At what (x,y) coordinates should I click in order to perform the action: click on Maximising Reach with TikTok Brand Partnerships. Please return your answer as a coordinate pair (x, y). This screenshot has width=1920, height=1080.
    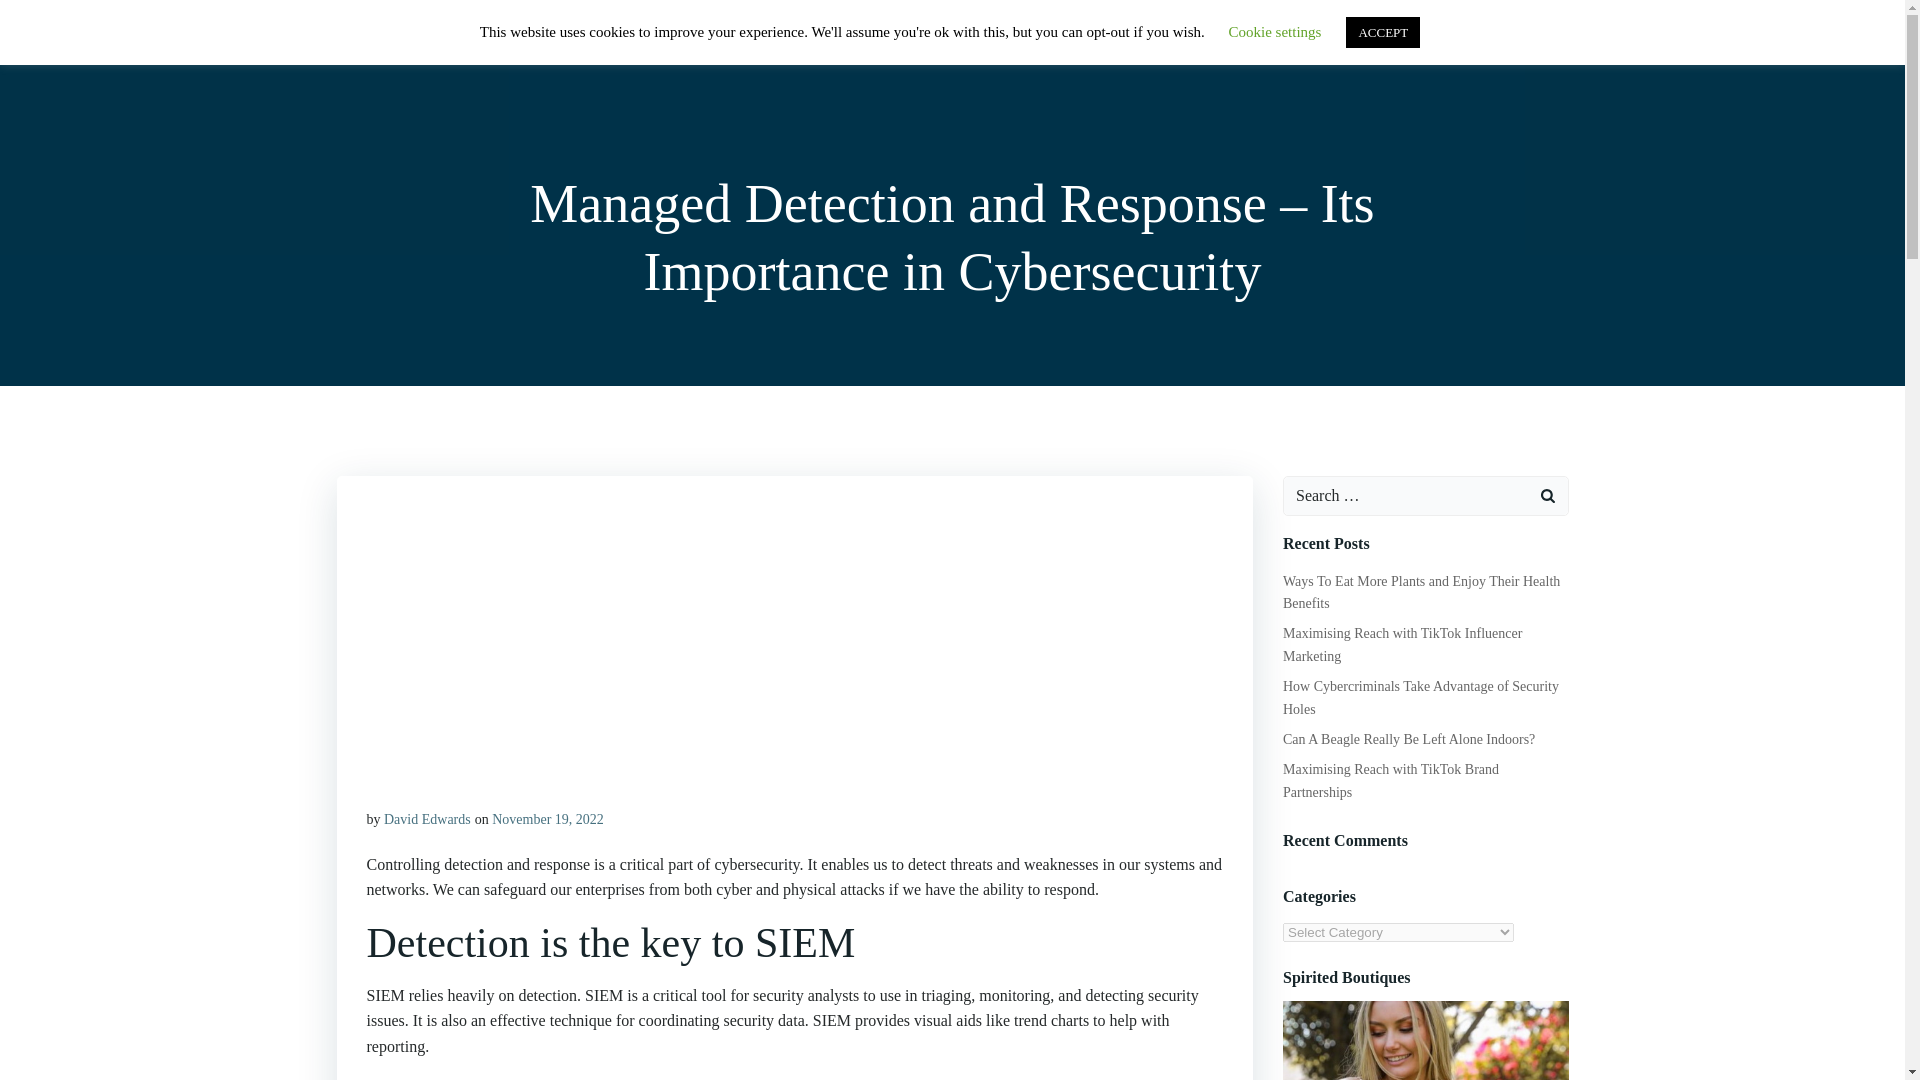
    Looking at the image, I should click on (1390, 780).